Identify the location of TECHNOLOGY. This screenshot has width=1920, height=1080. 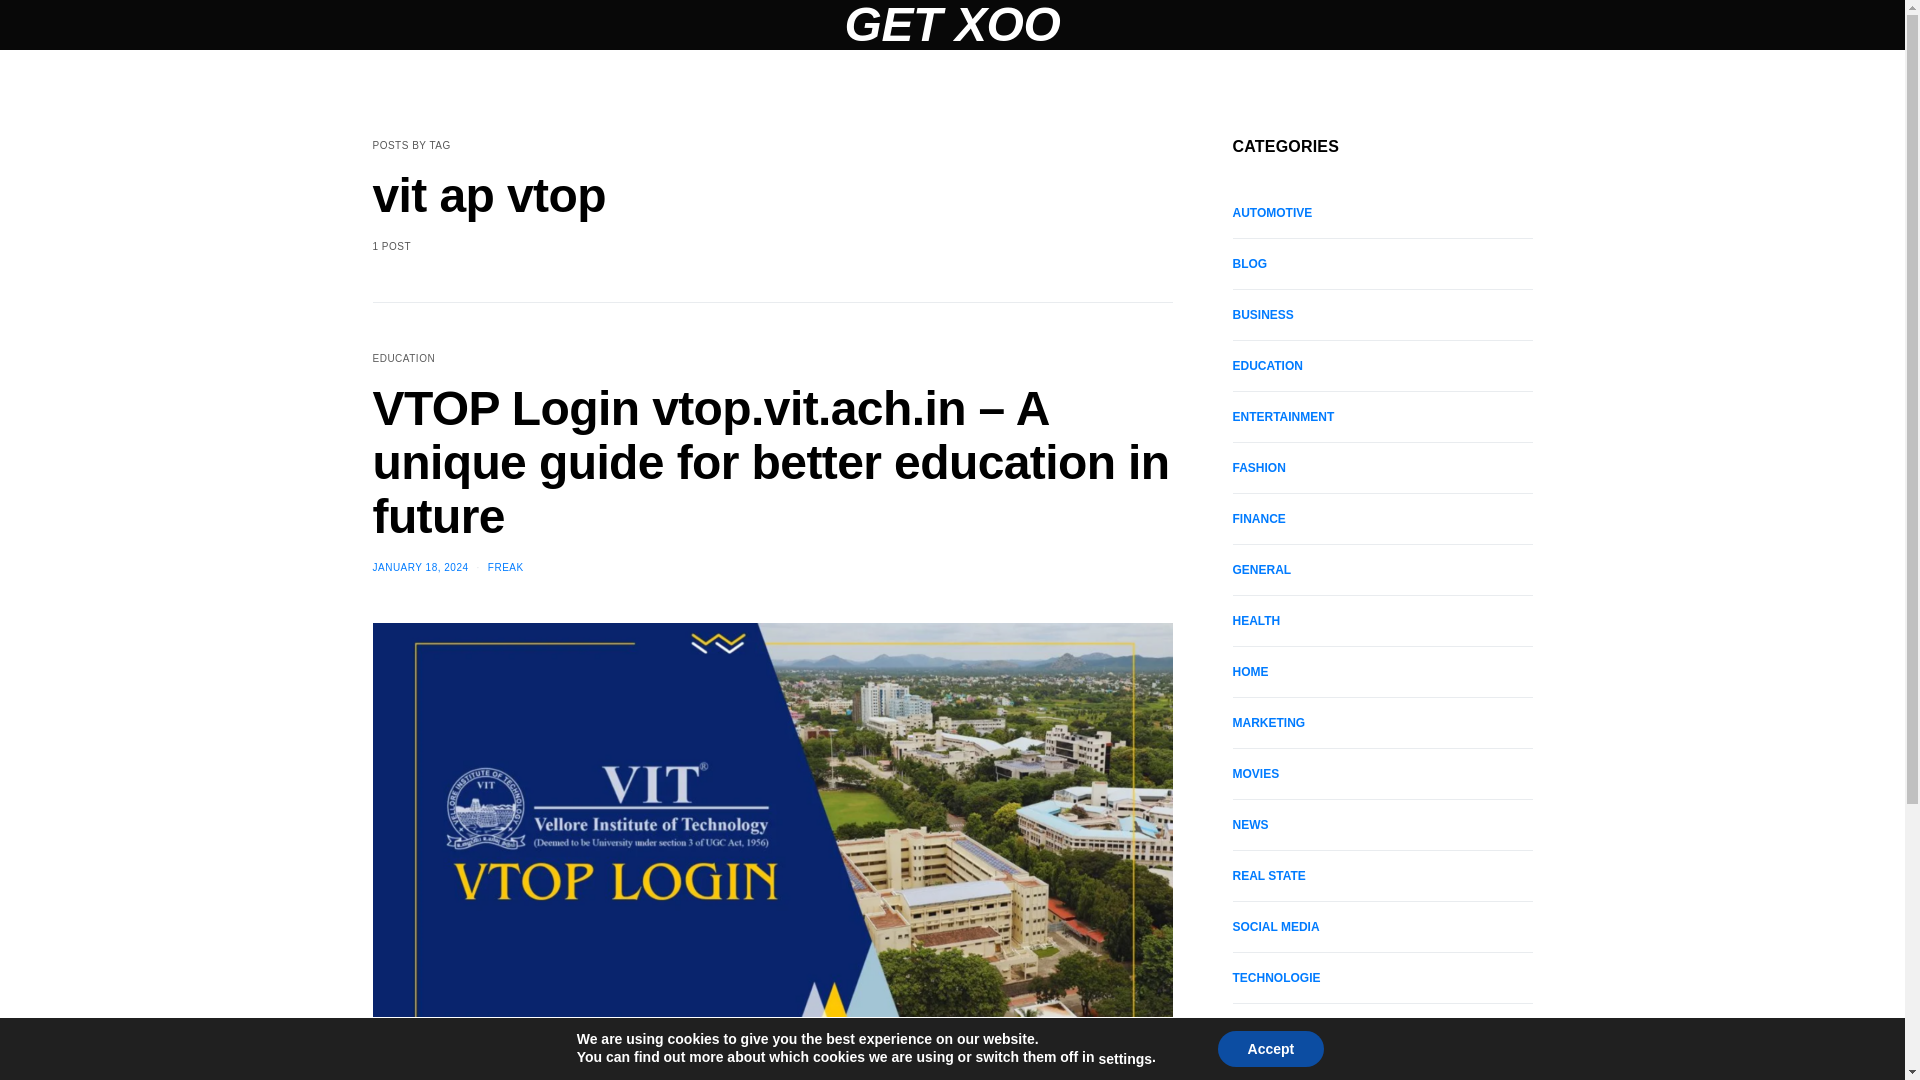
(1102, 69).